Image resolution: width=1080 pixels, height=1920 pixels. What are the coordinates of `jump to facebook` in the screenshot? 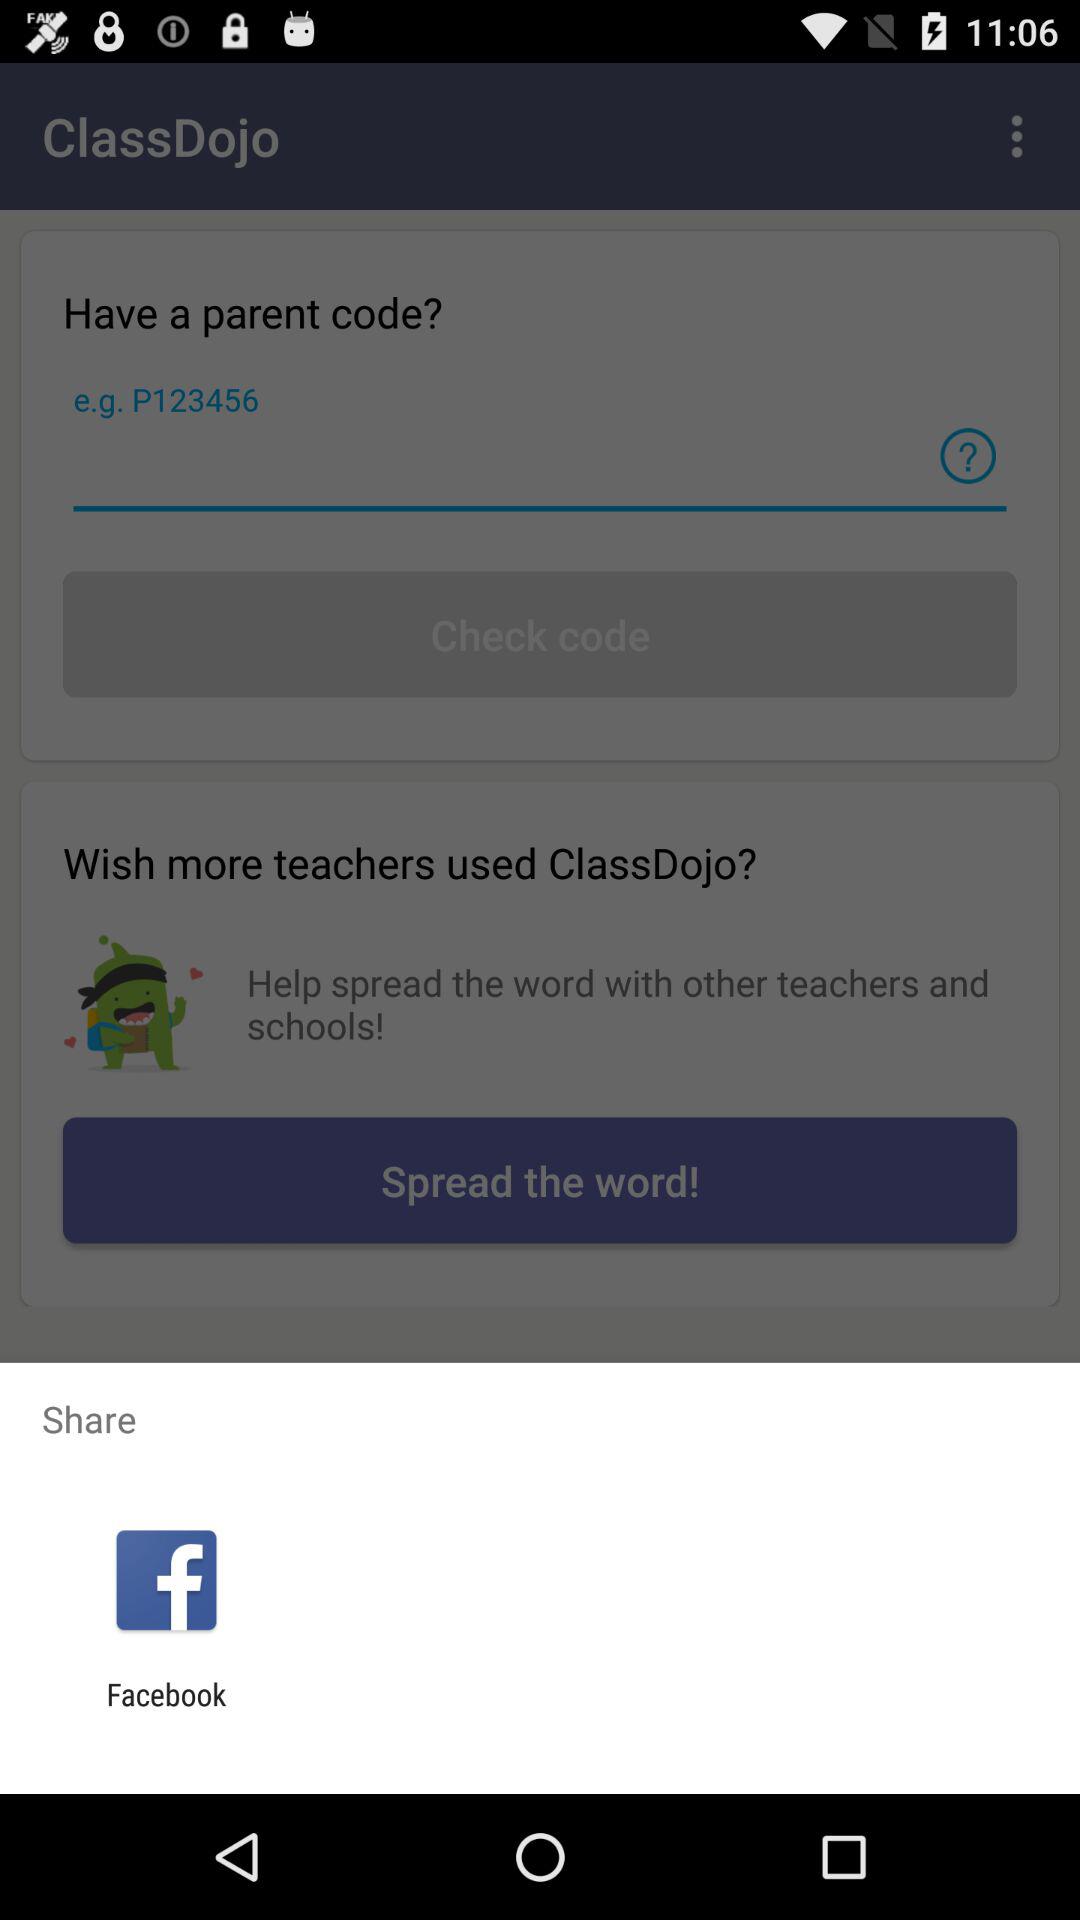 It's located at (166, 1712).